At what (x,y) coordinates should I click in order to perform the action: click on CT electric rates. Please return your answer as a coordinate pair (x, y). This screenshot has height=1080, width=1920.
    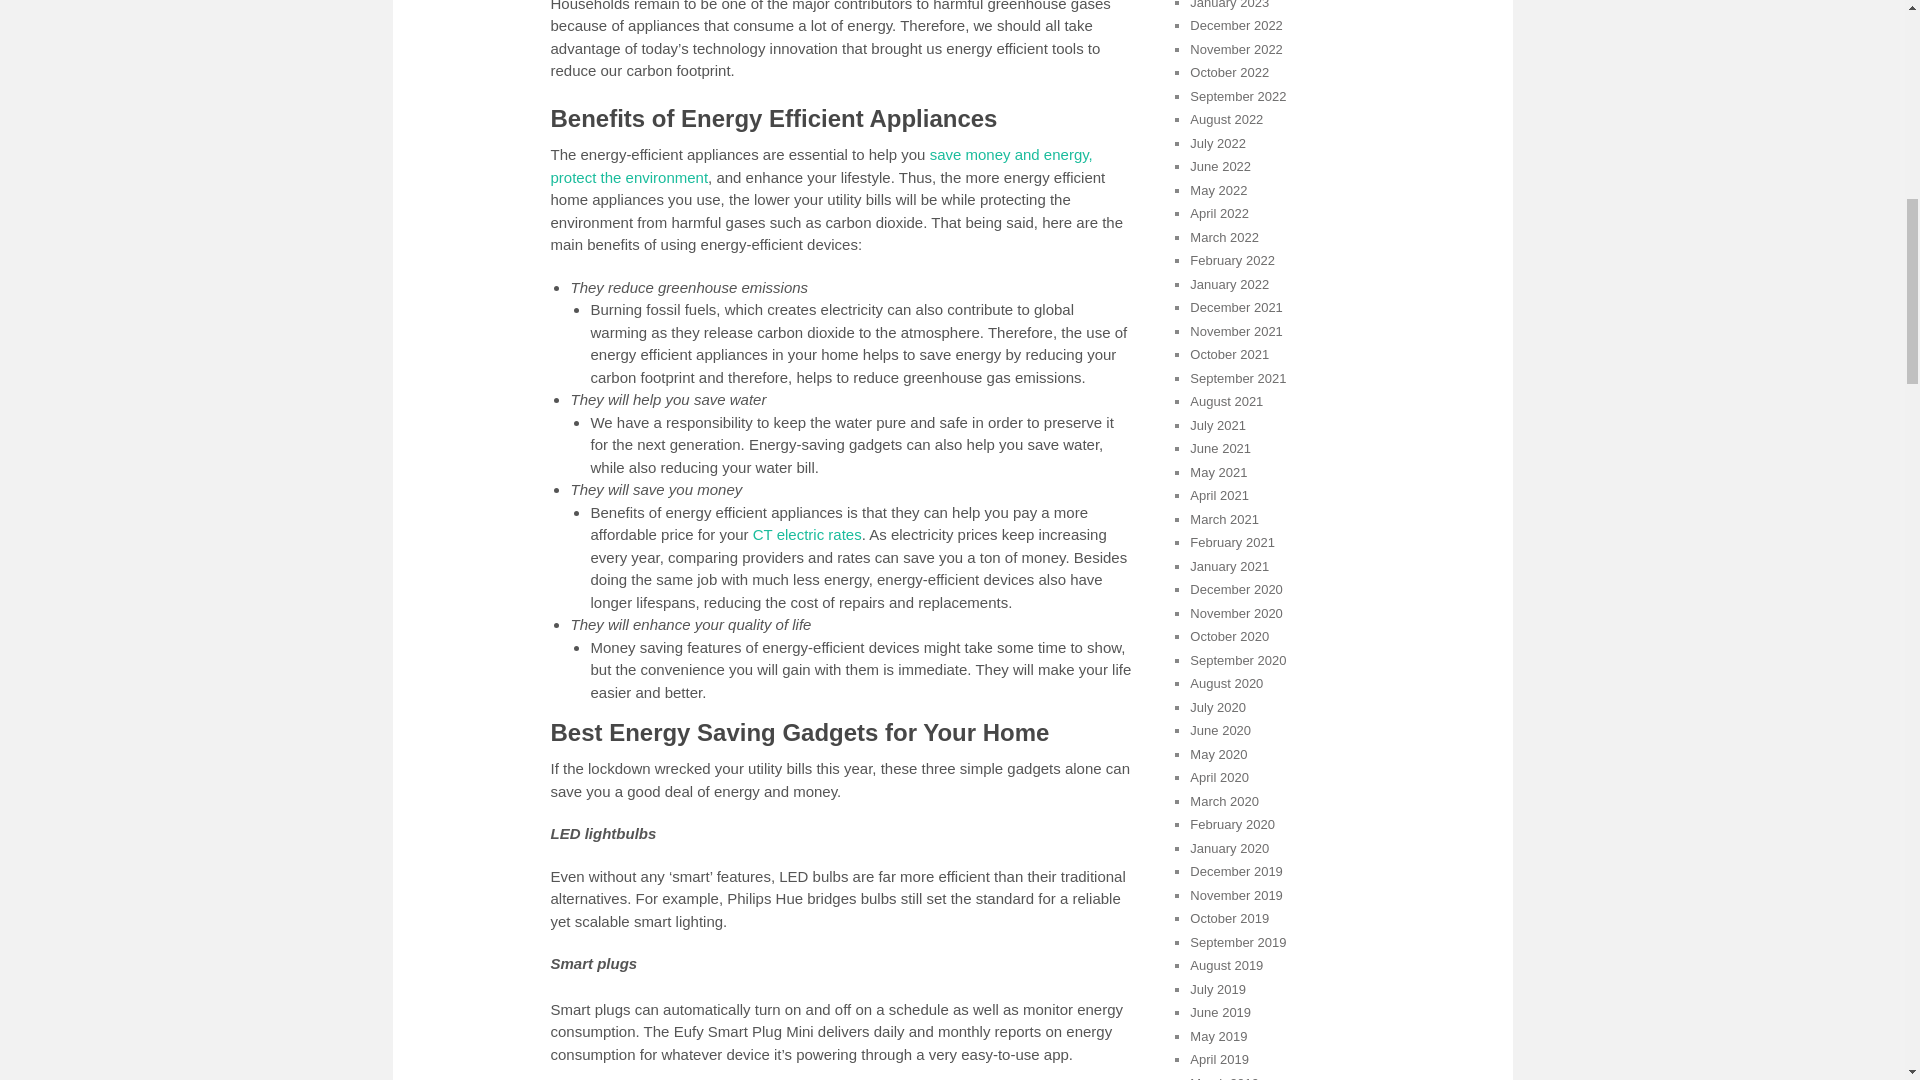
    Looking at the image, I should click on (807, 534).